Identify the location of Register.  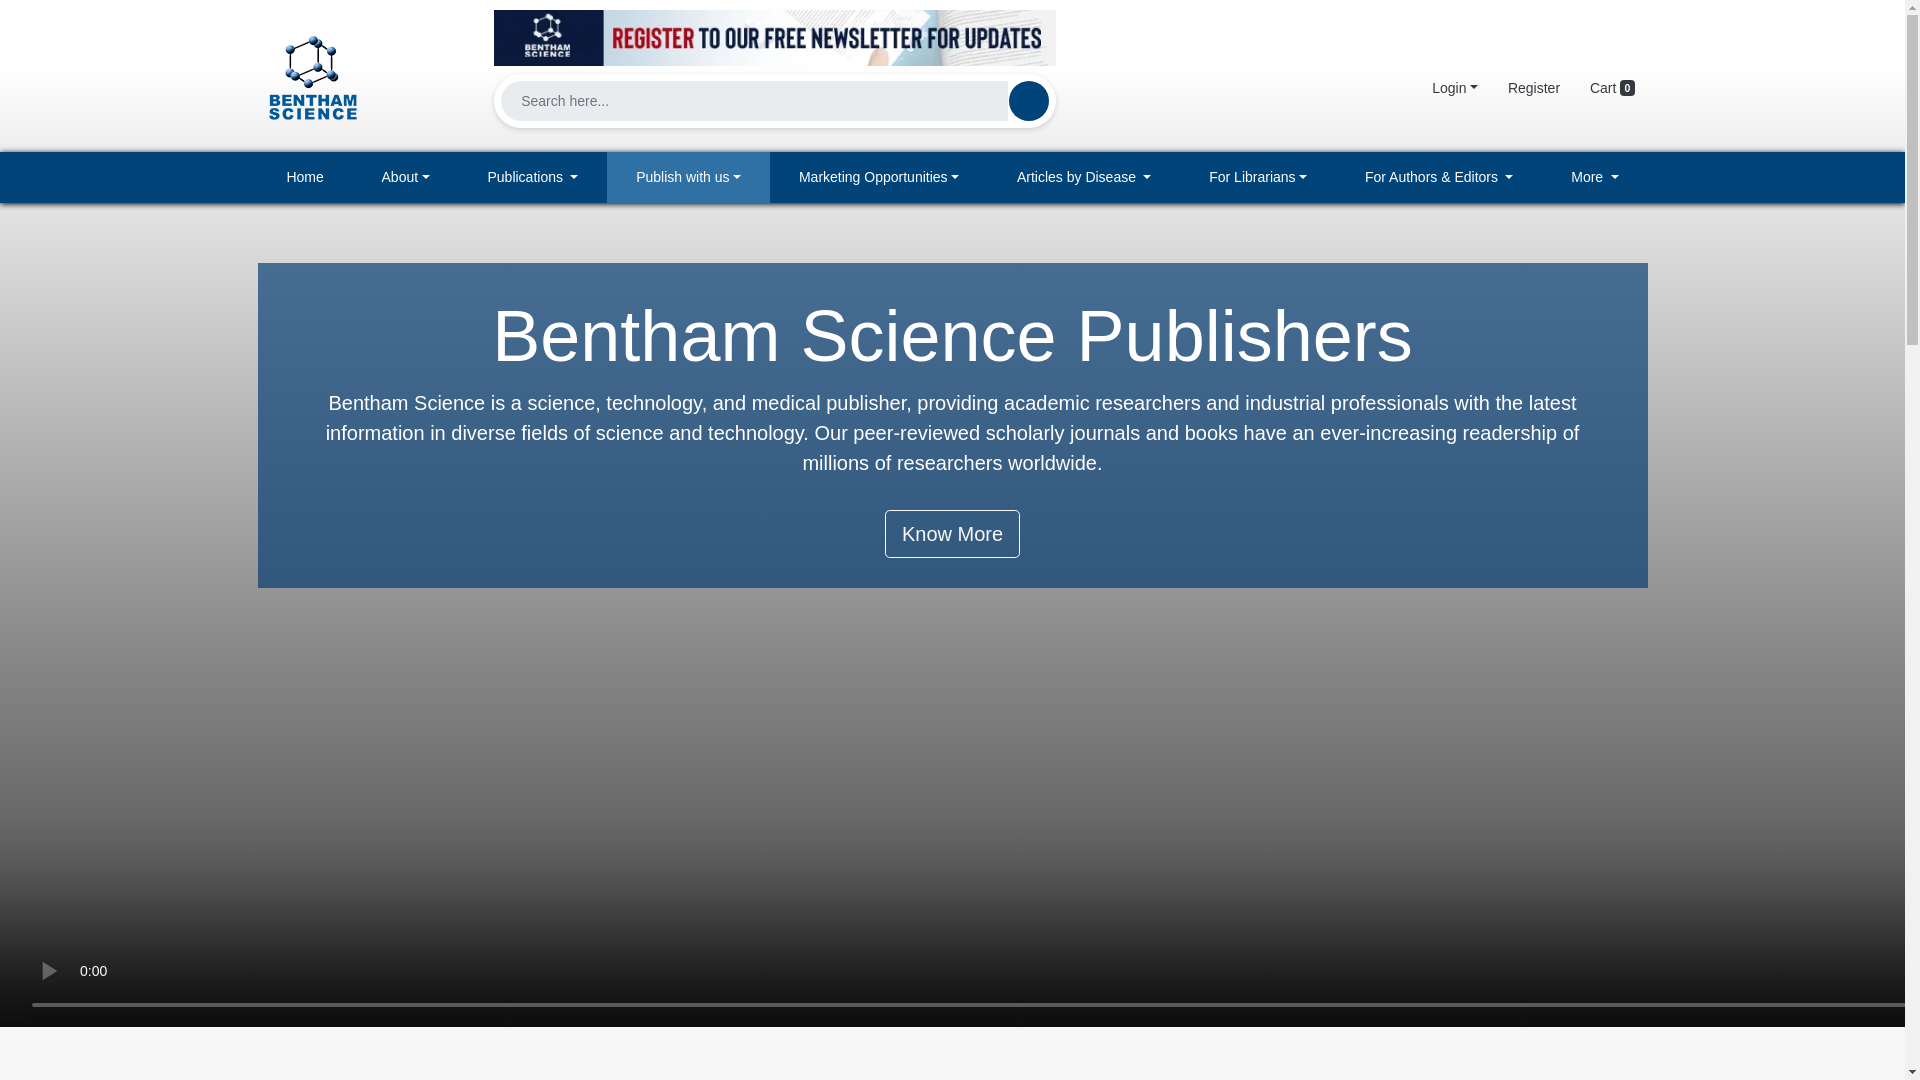
(1534, 88).